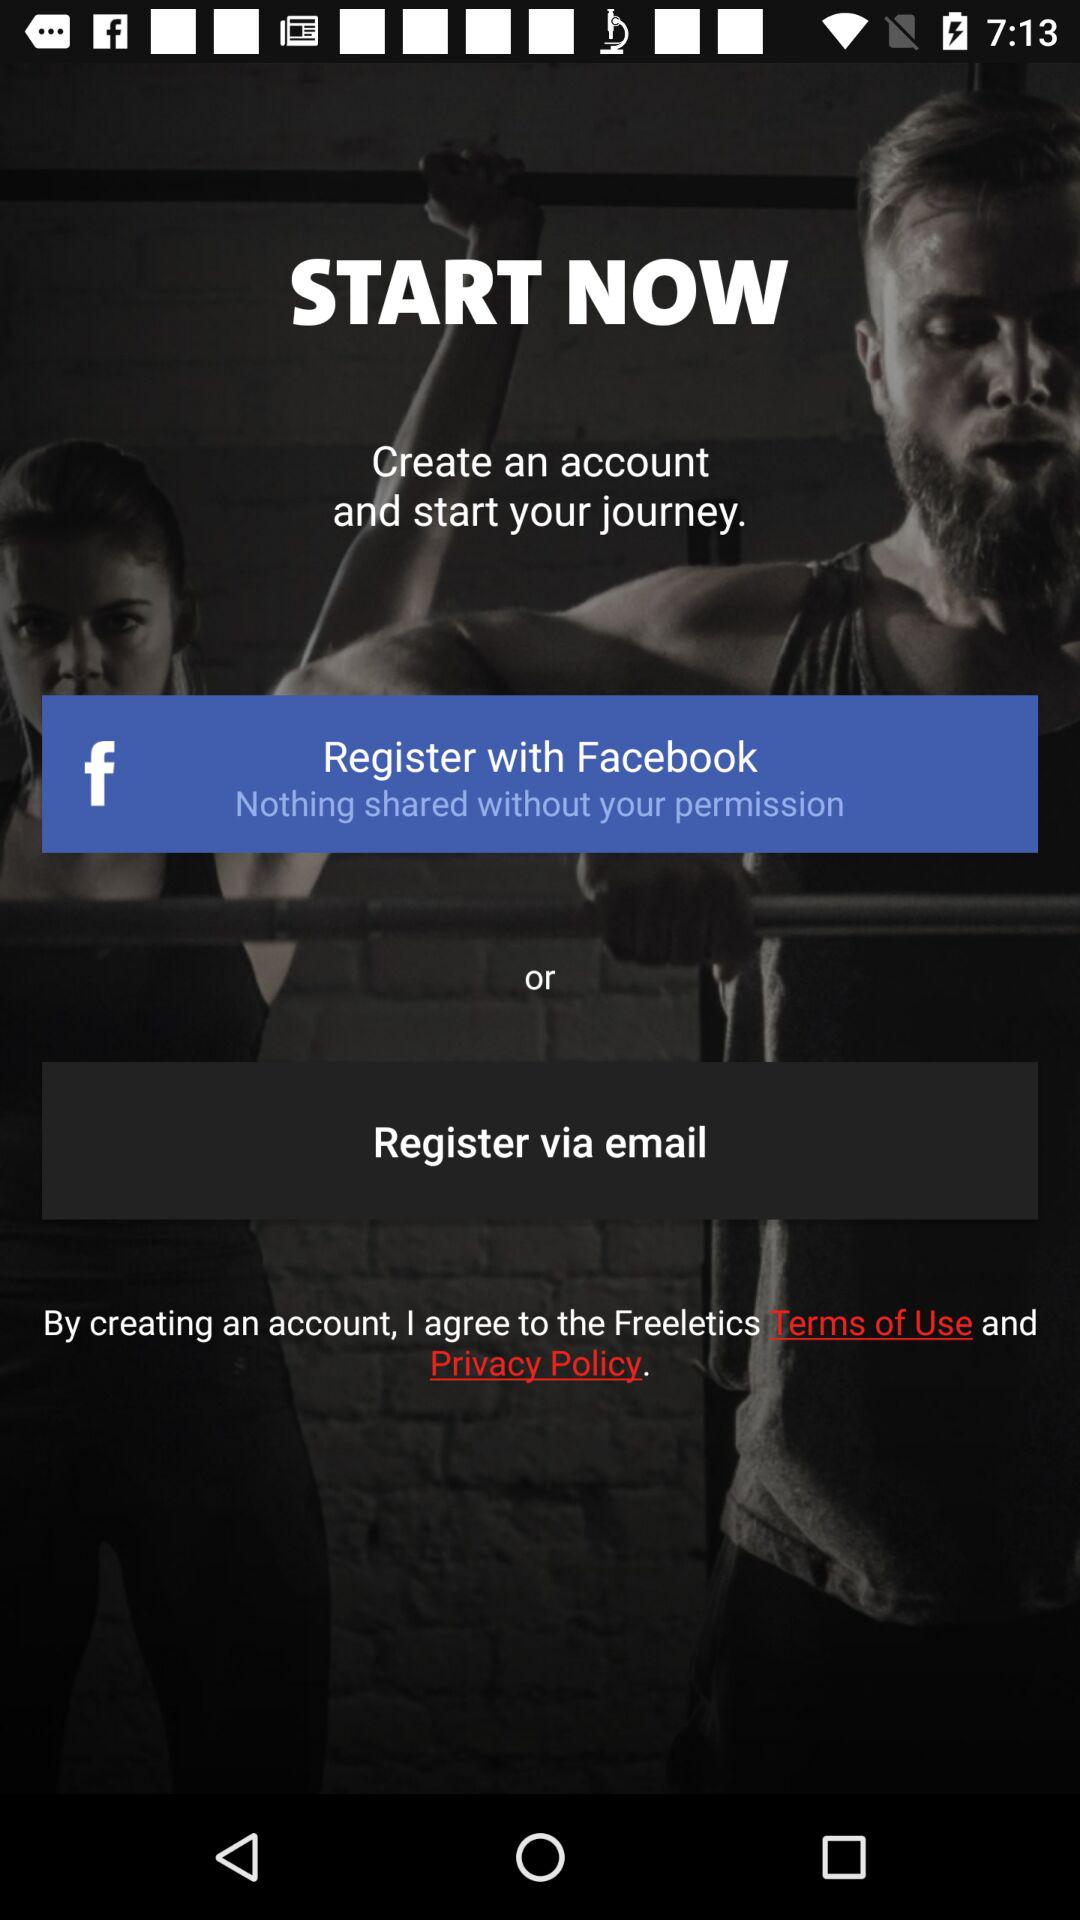  Describe the element at coordinates (540, 1362) in the screenshot. I see `press item below the register via email item` at that location.